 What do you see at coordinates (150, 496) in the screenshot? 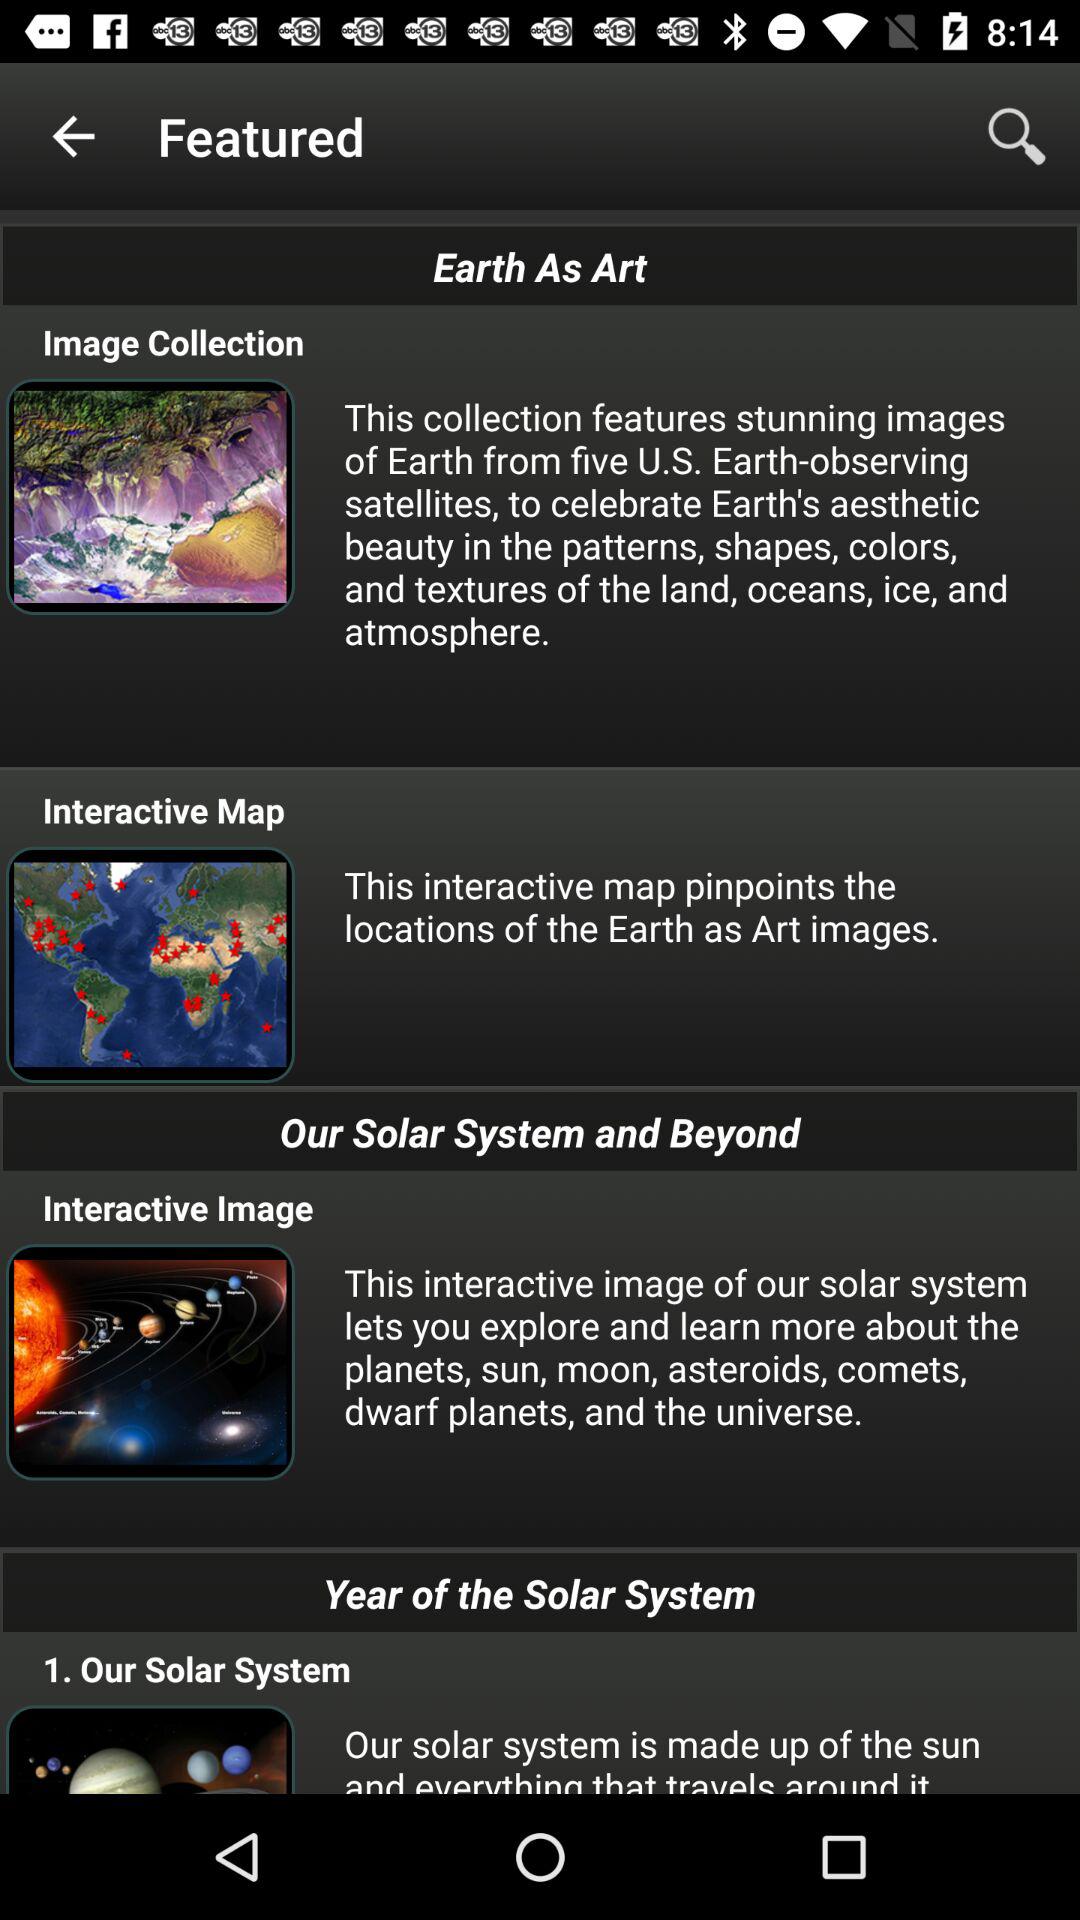
I see `click on the image which is below the image collection` at bounding box center [150, 496].